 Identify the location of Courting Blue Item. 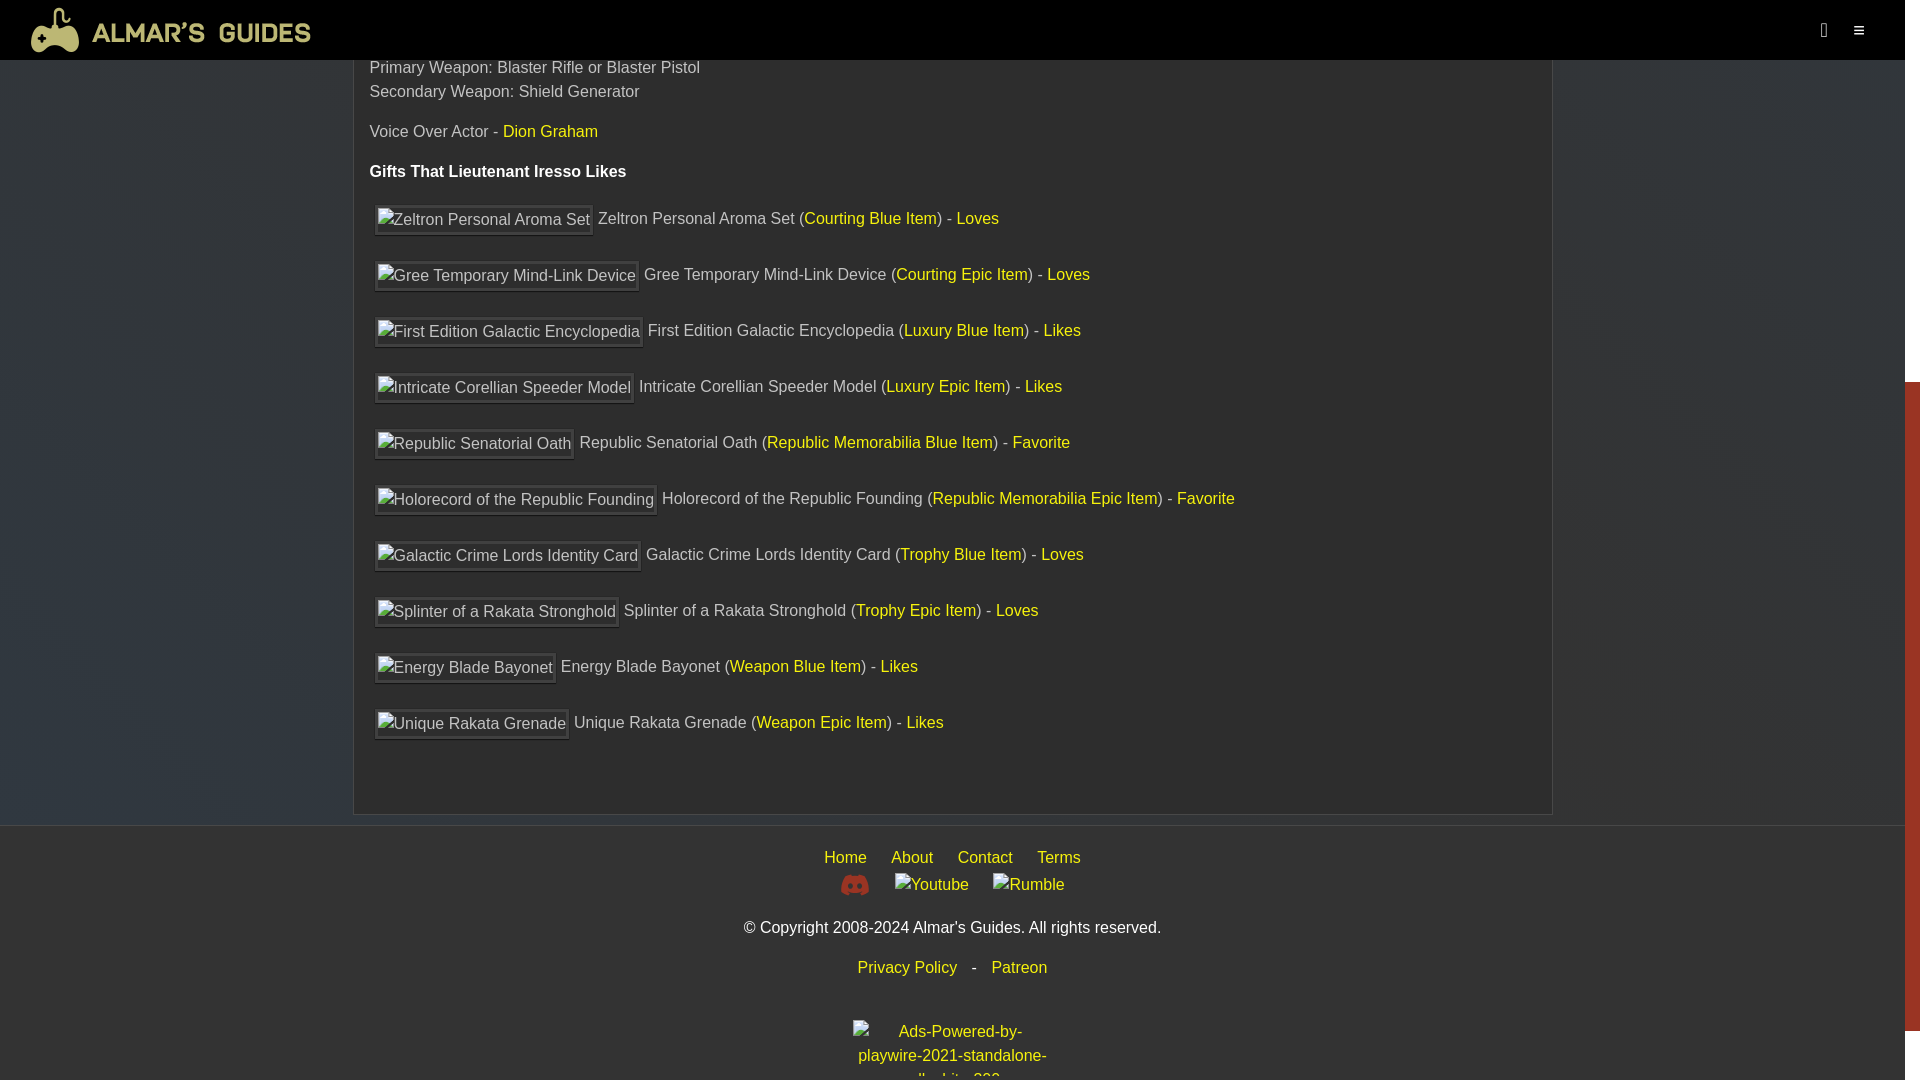
(870, 218).